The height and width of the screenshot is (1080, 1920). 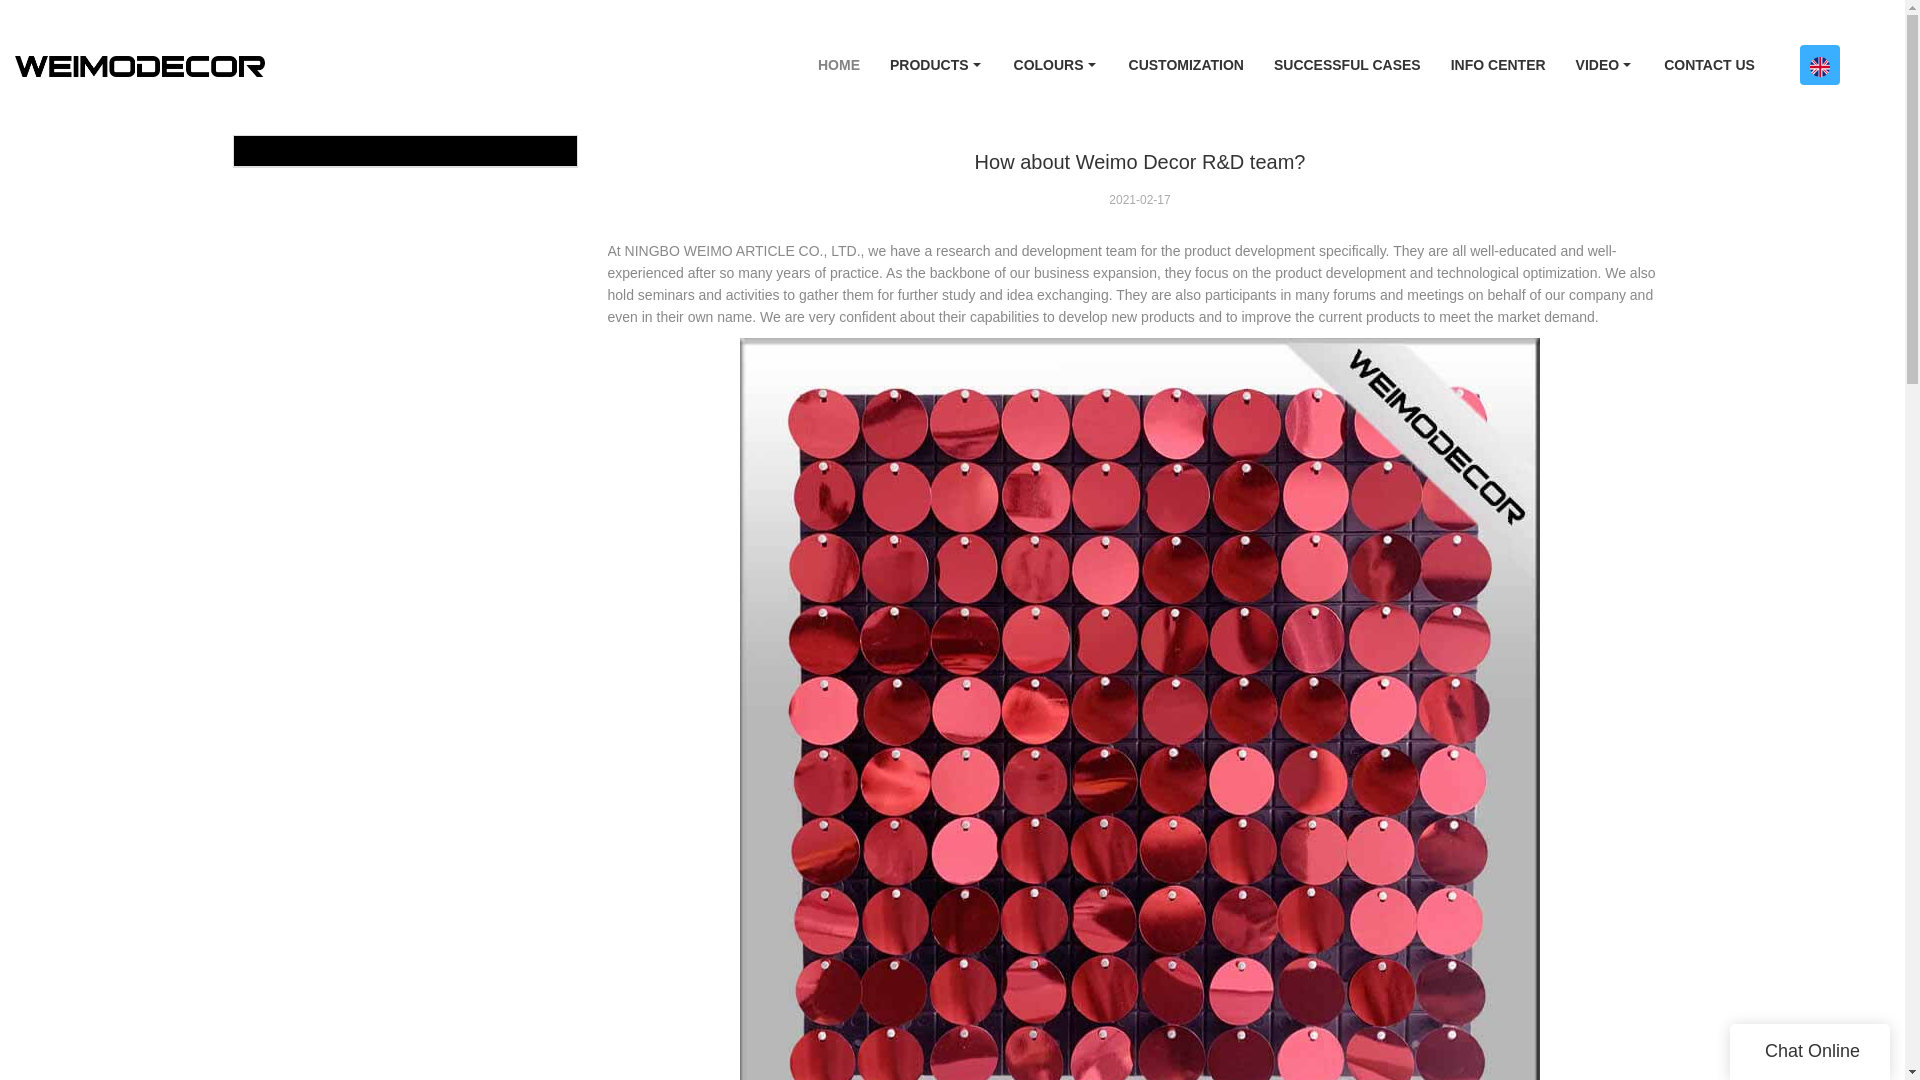 What do you see at coordinates (1186, 65) in the screenshot?
I see `CUSTOMIZATION` at bounding box center [1186, 65].